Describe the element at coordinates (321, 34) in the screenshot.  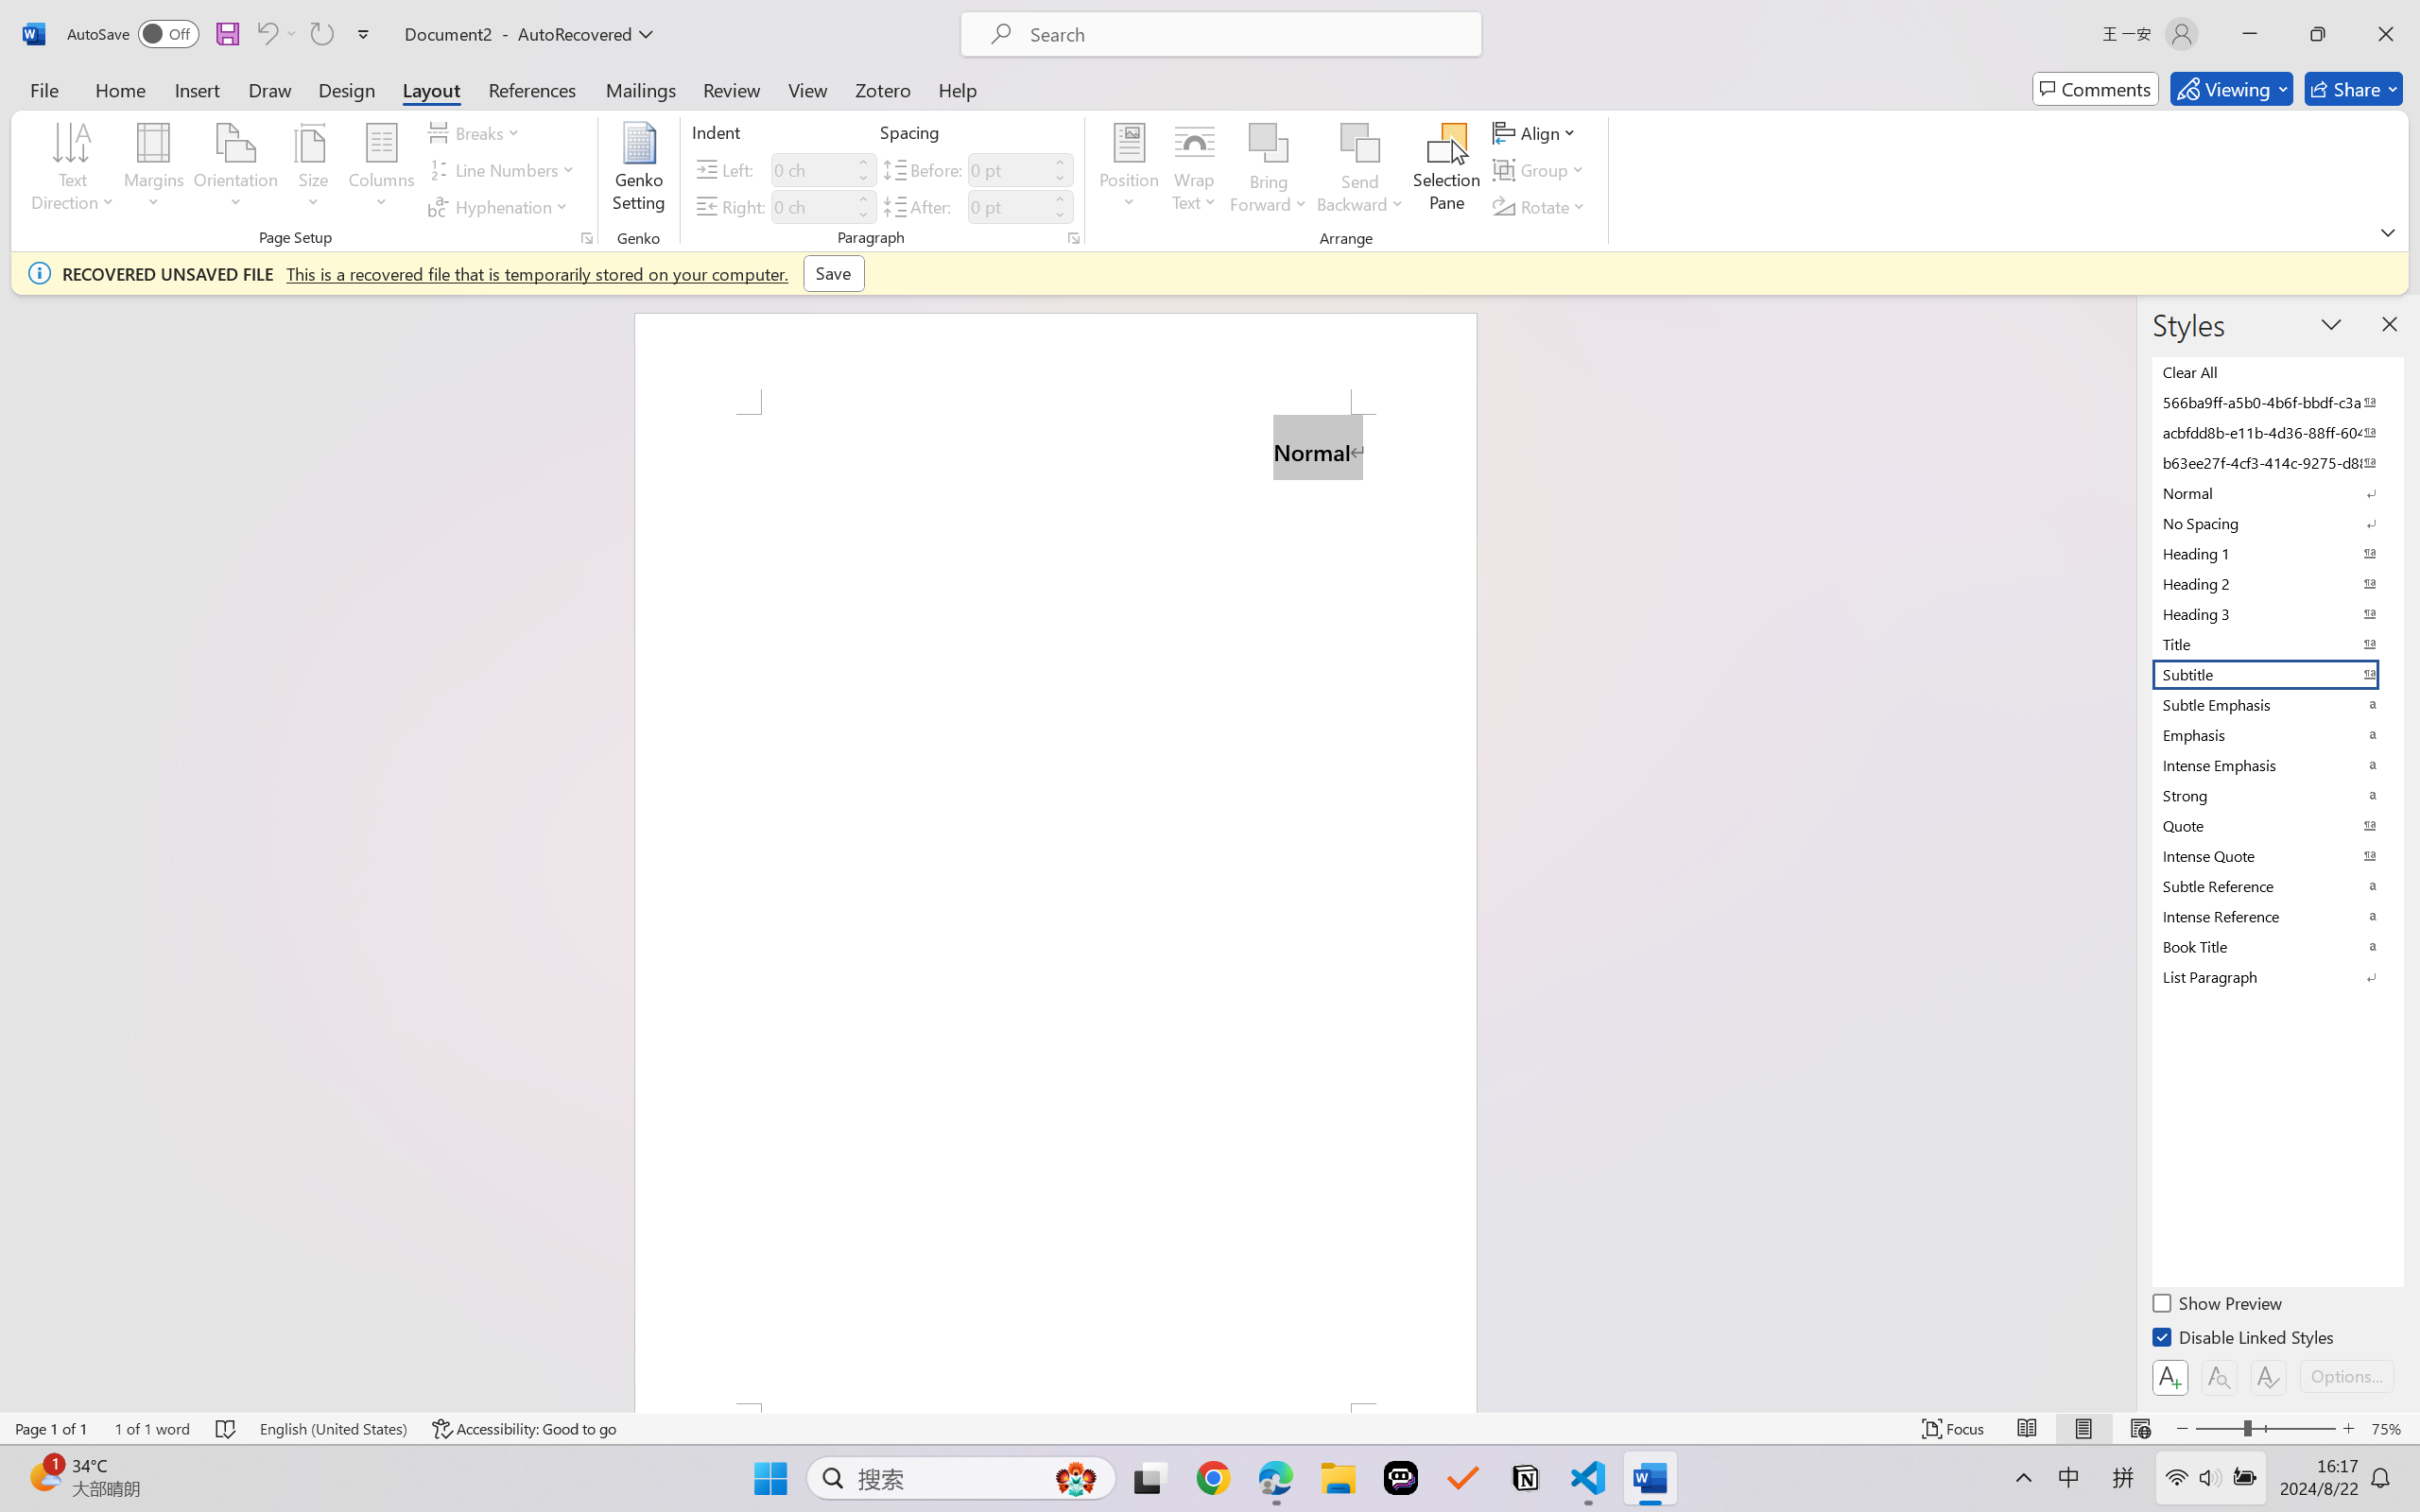
I see `Can't Repeat` at that location.